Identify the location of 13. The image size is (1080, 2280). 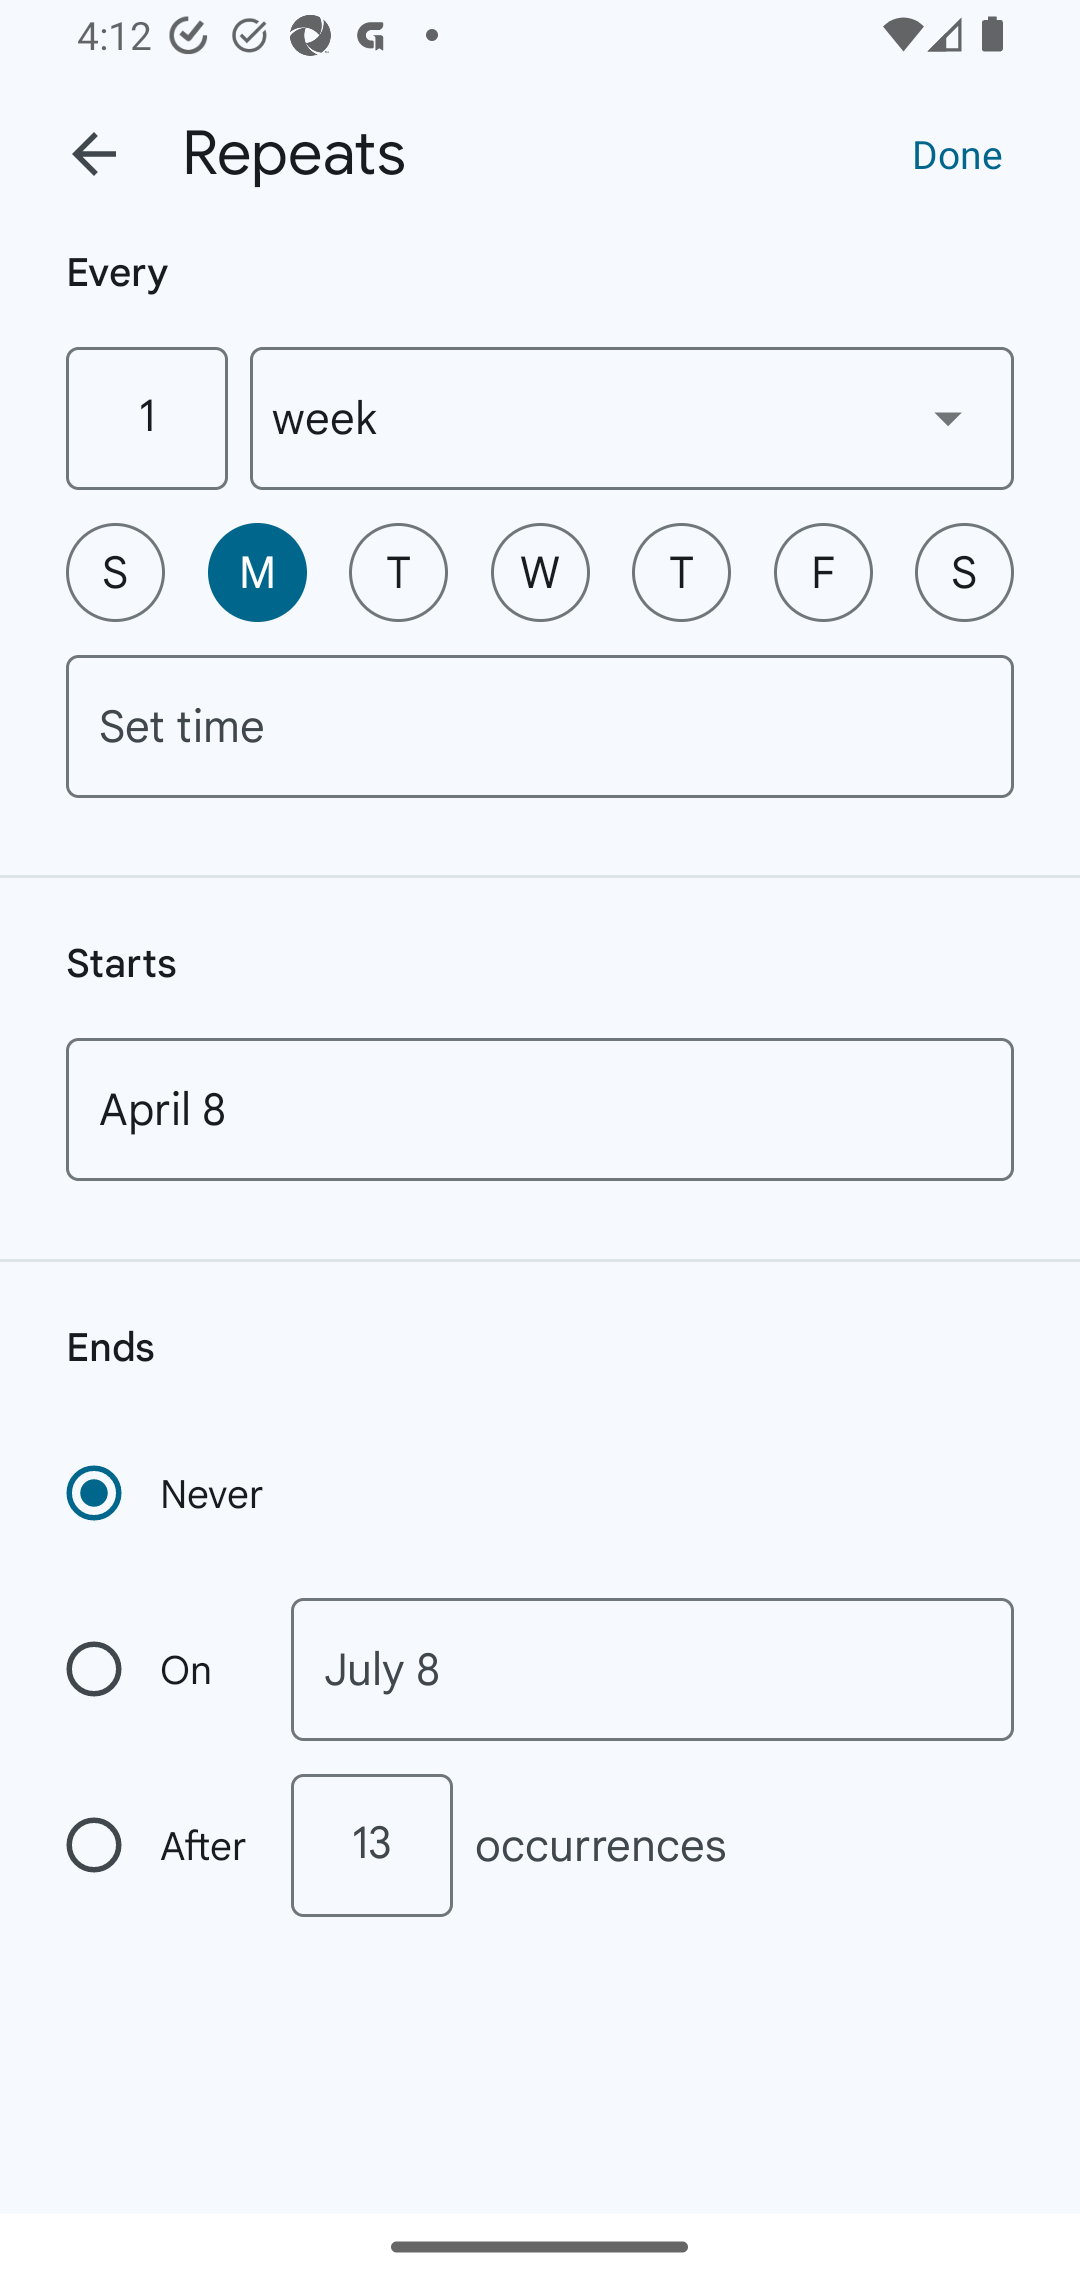
(371, 1845).